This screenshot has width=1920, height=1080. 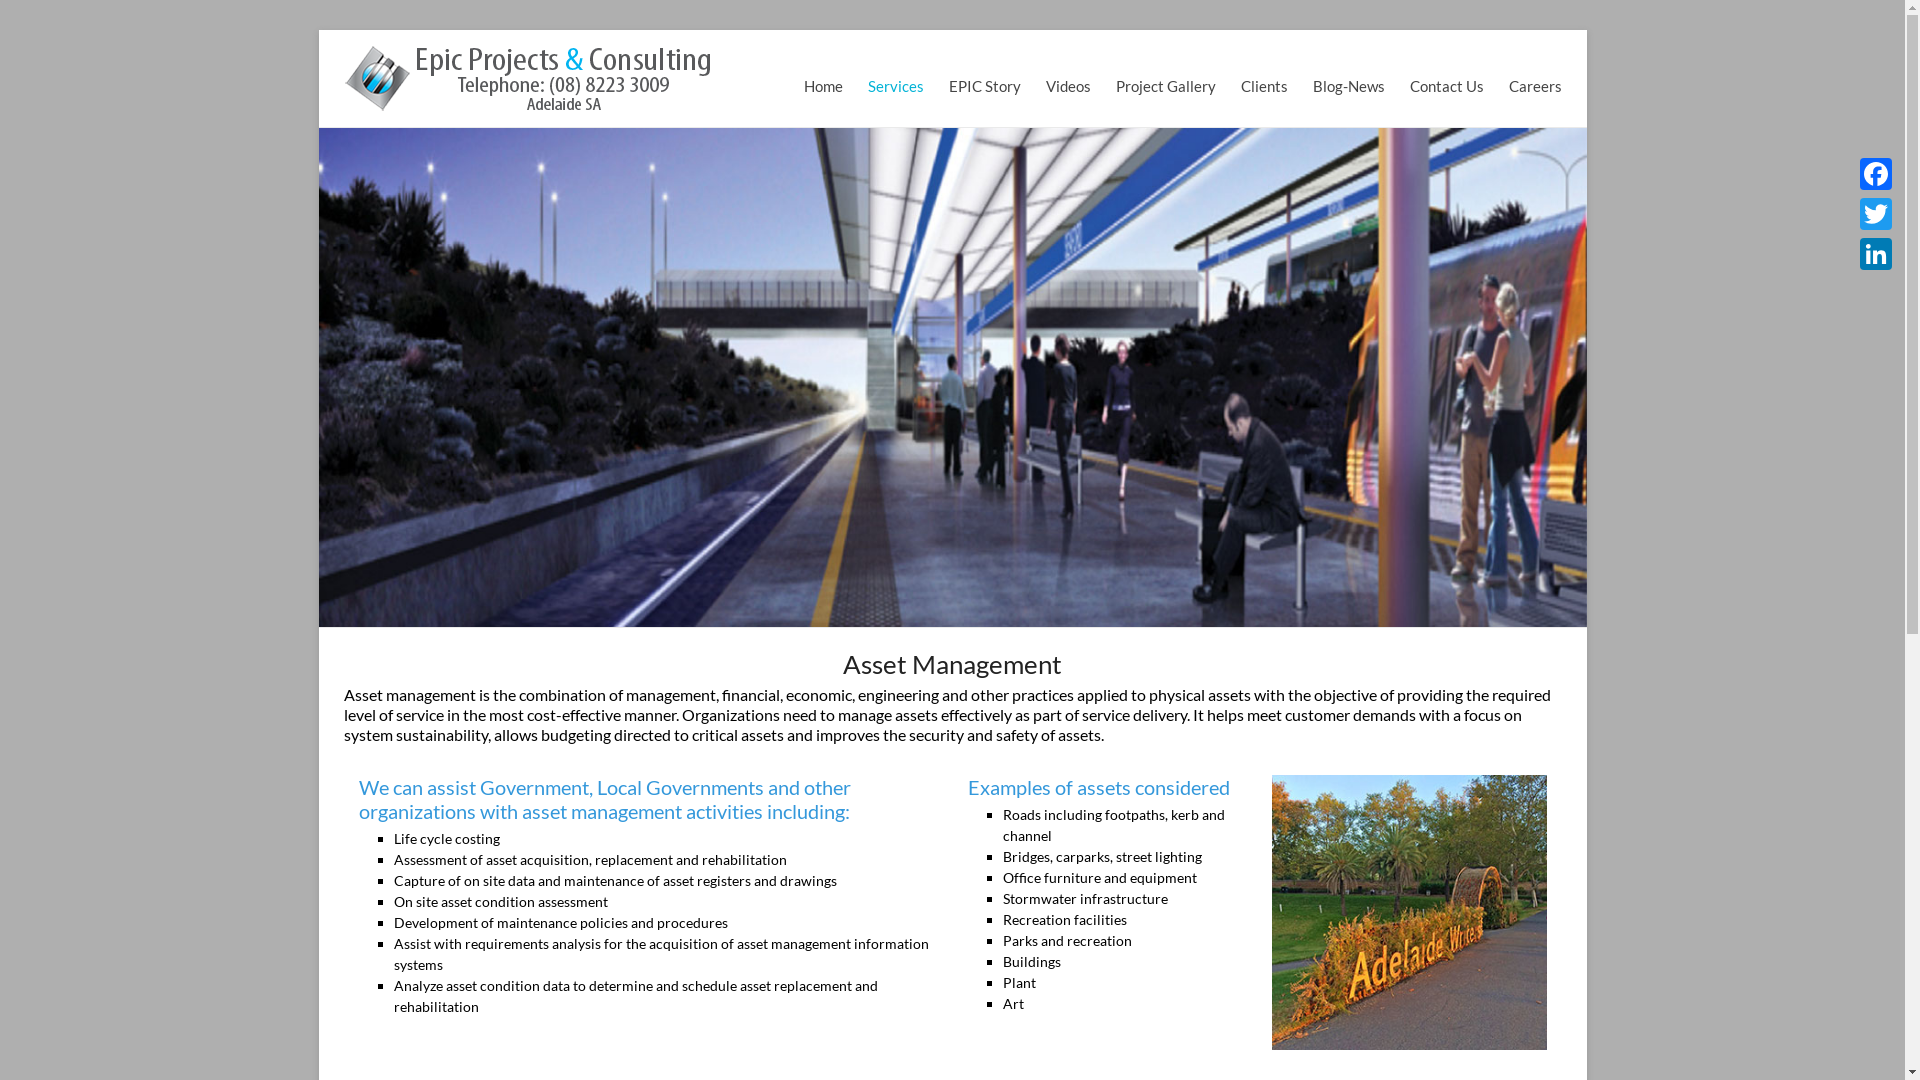 I want to click on Home, so click(x=824, y=64).